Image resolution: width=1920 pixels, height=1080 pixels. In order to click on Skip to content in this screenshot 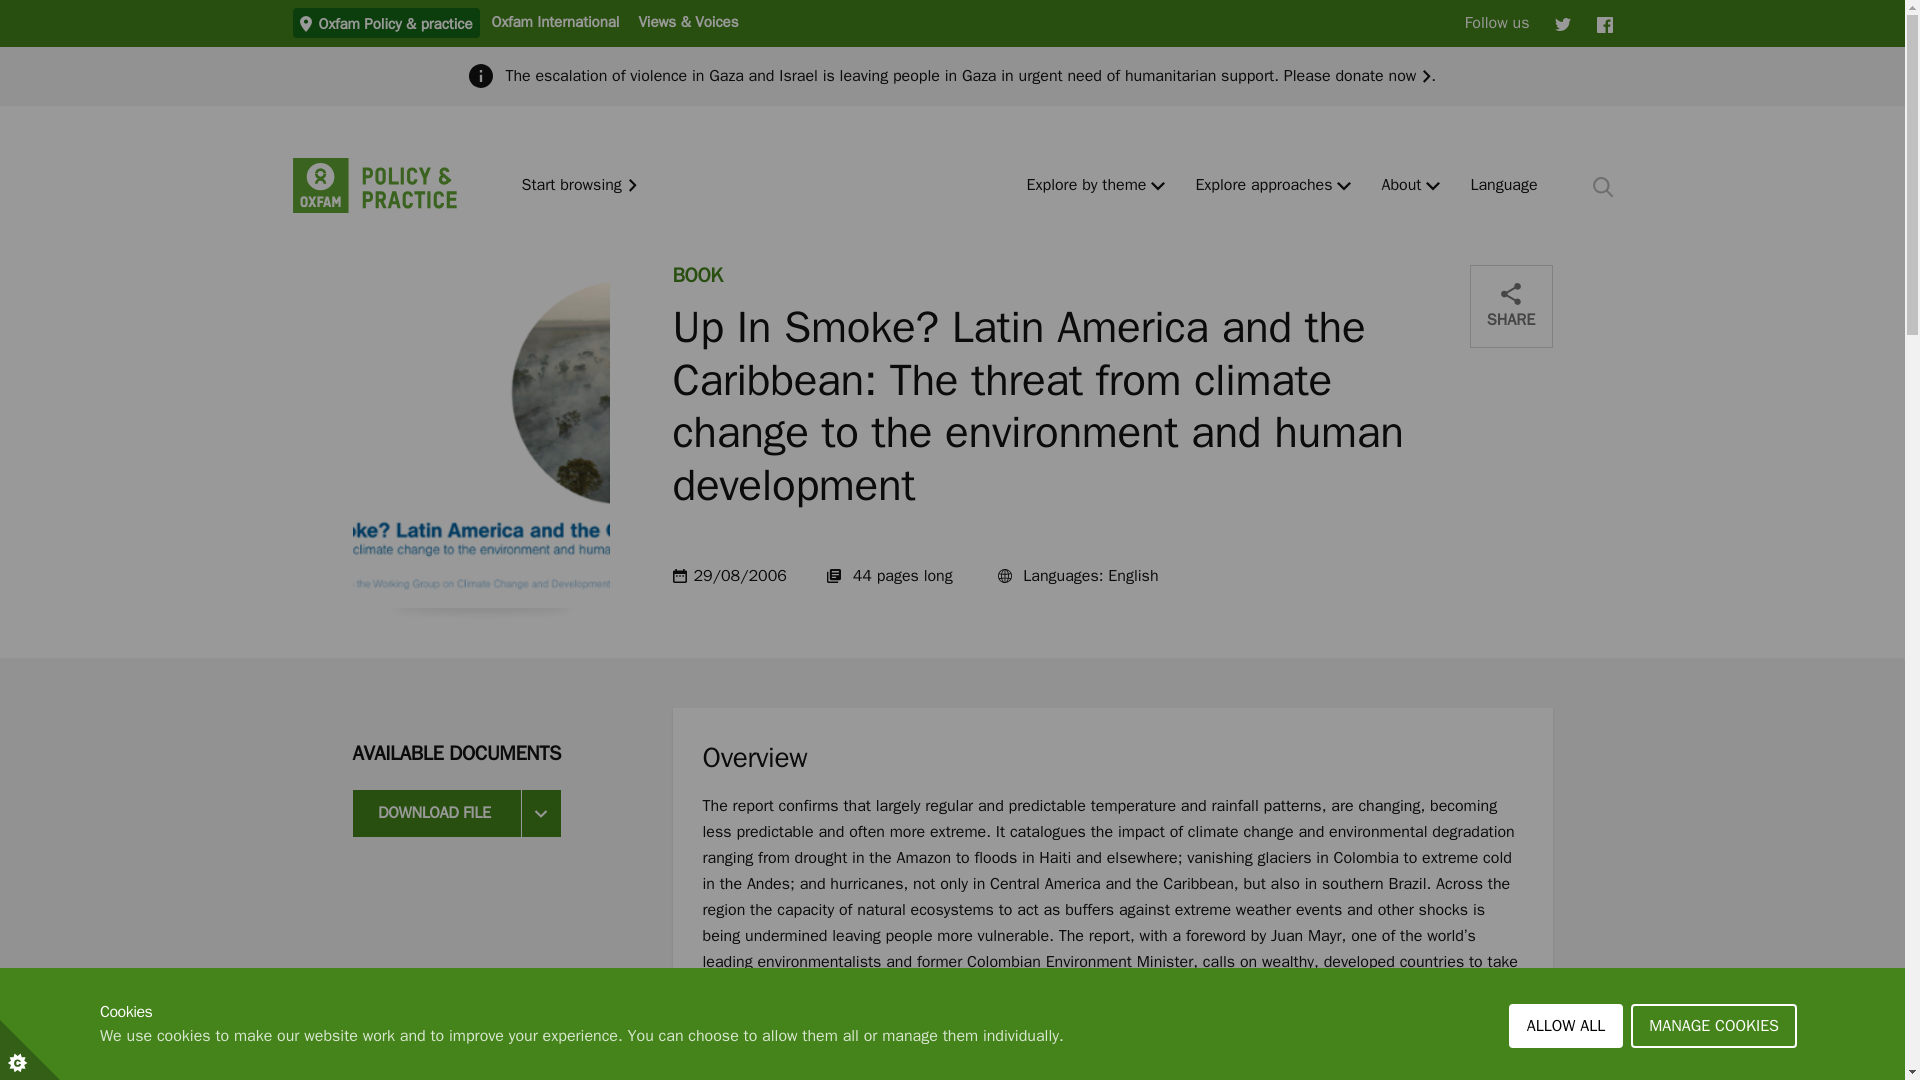, I will do `click(15, 8)`.